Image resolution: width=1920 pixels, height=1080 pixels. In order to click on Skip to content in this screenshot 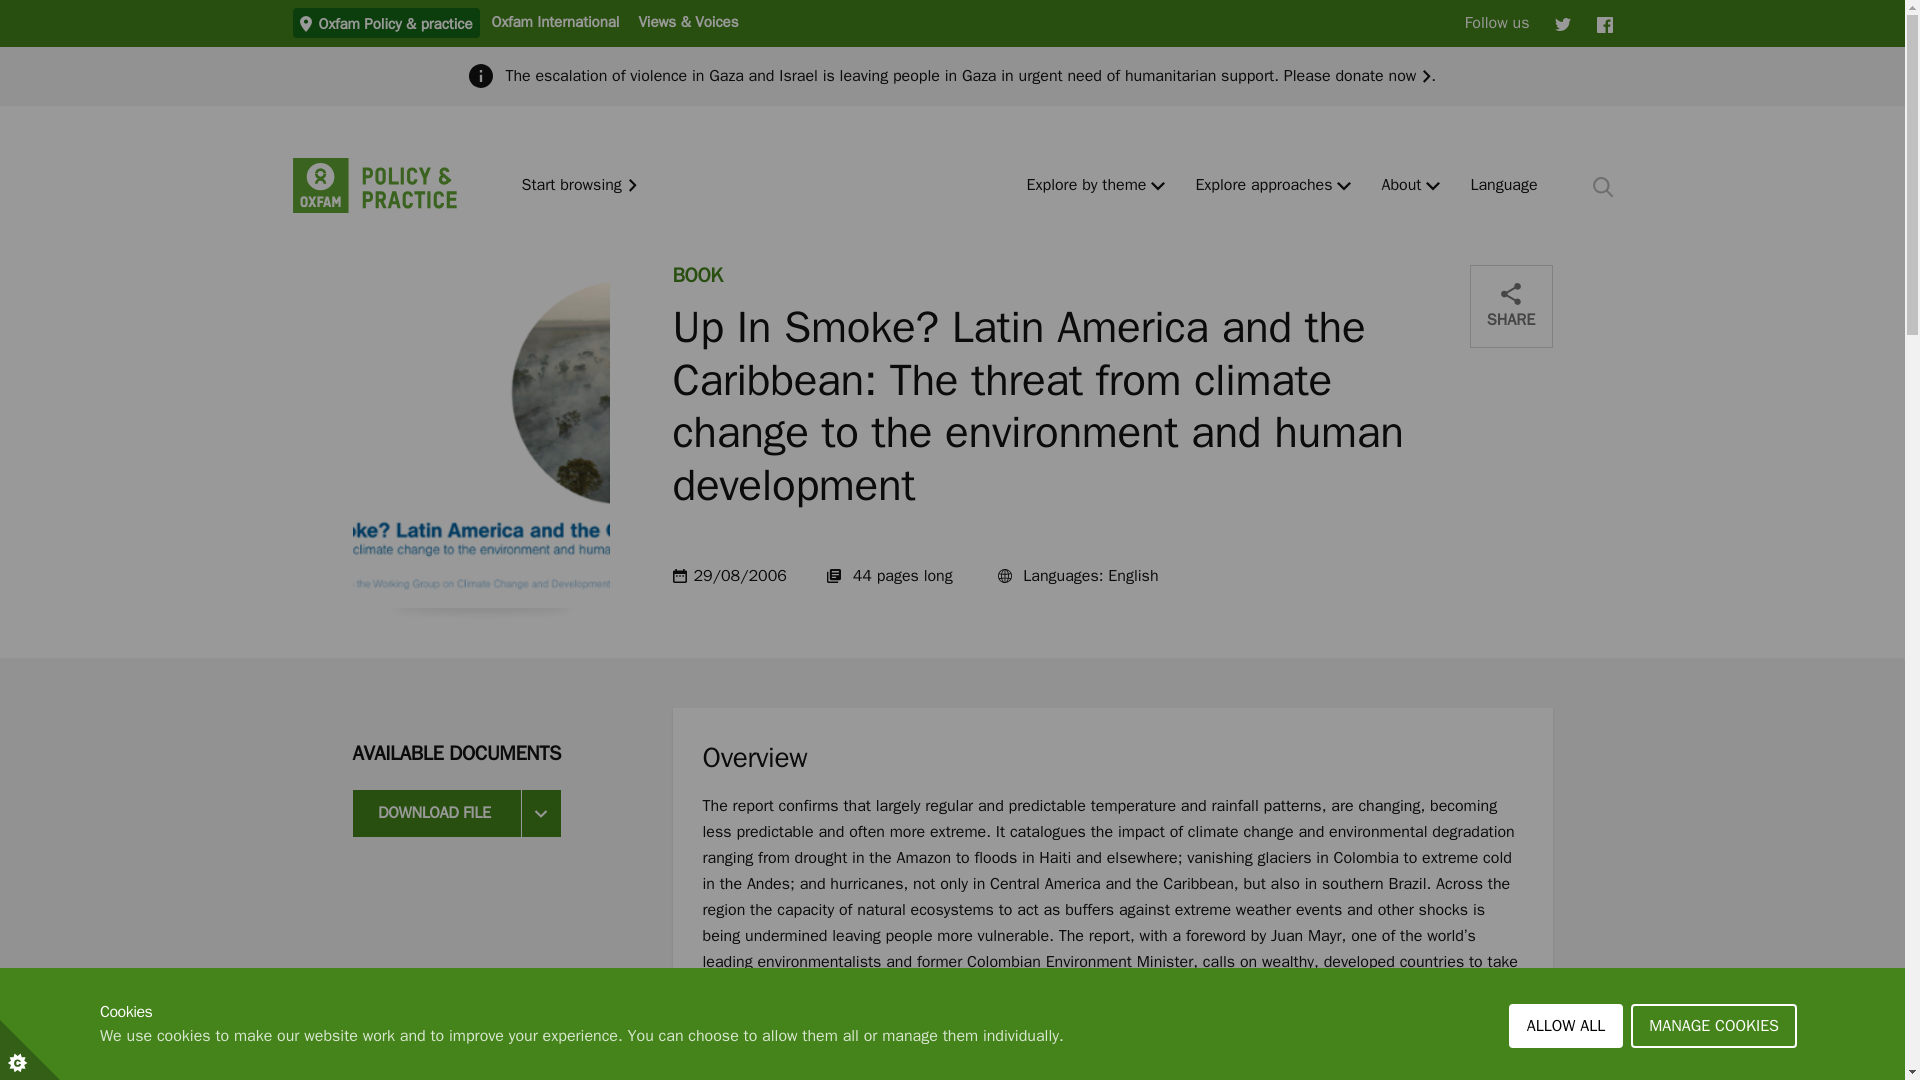, I will do `click(15, 8)`.